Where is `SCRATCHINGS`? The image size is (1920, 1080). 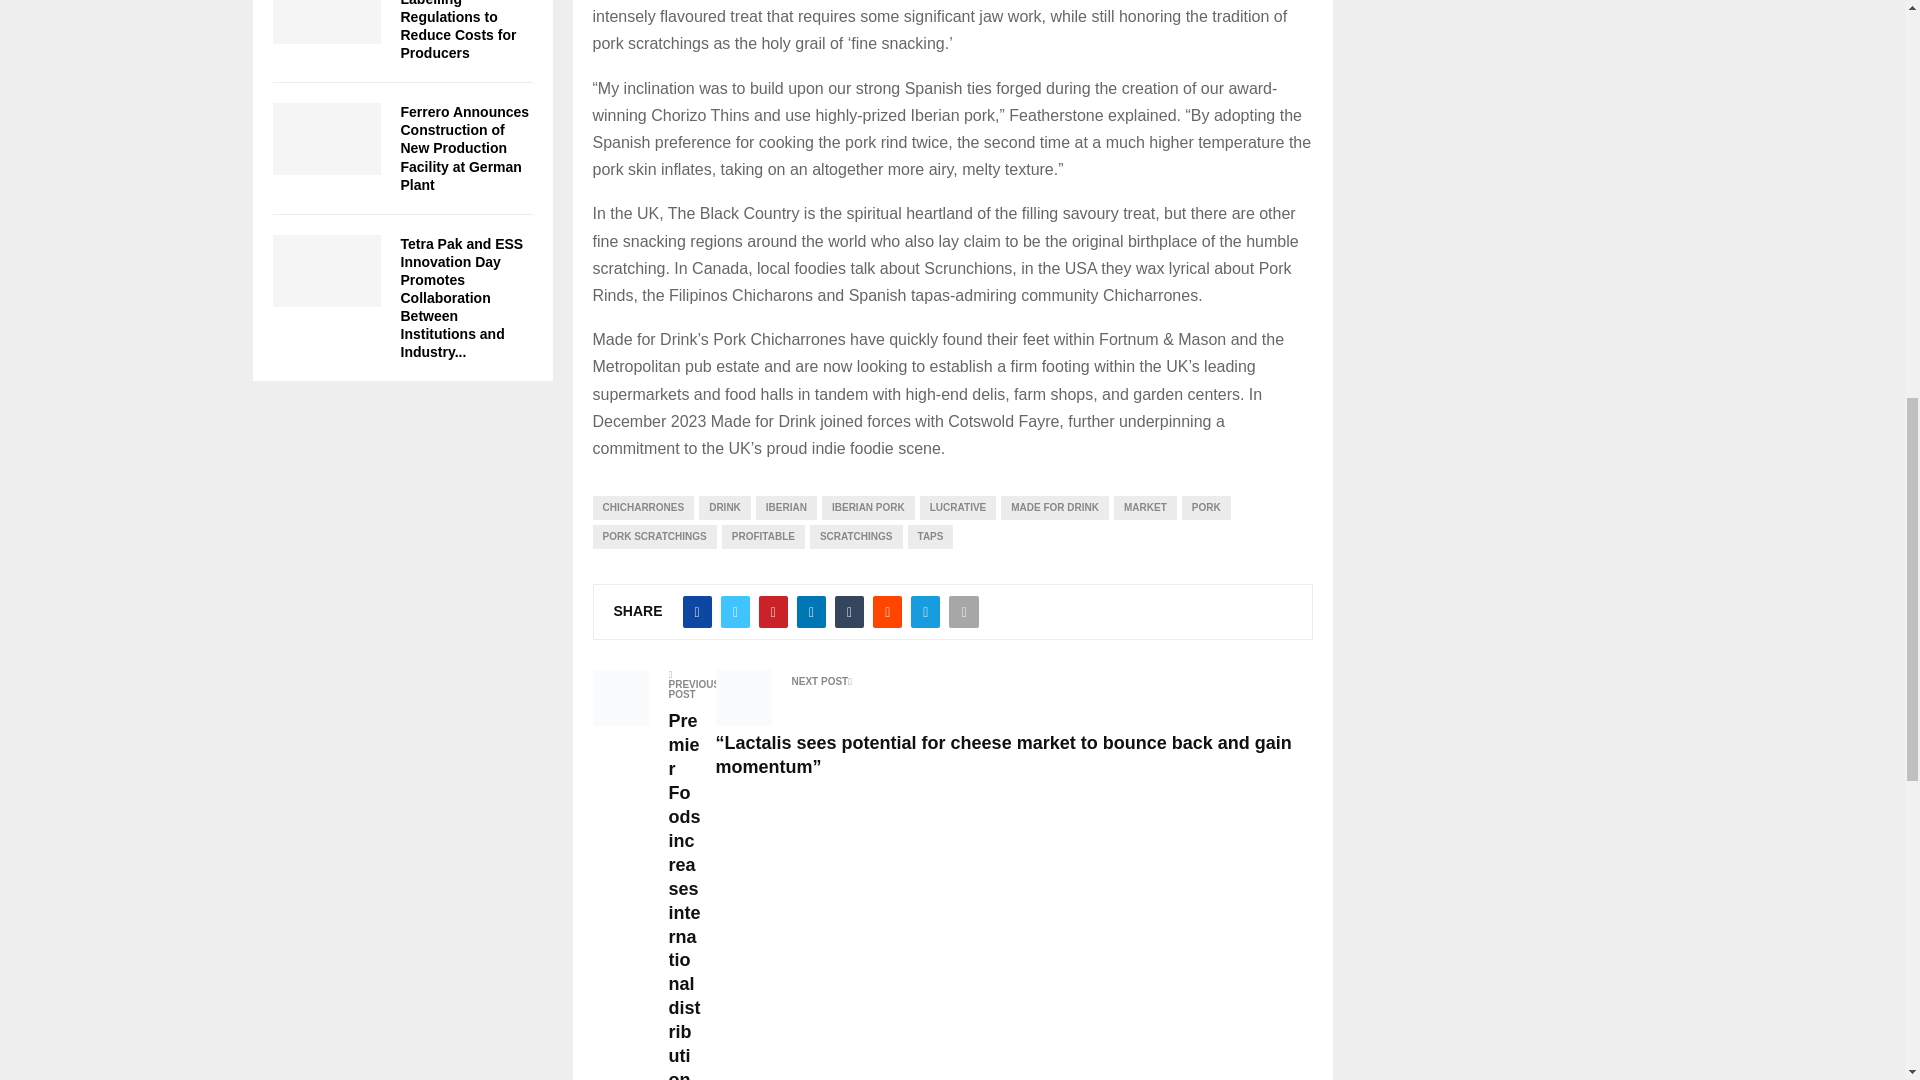
SCRATCHINGS is located at coordinates (856, 536).